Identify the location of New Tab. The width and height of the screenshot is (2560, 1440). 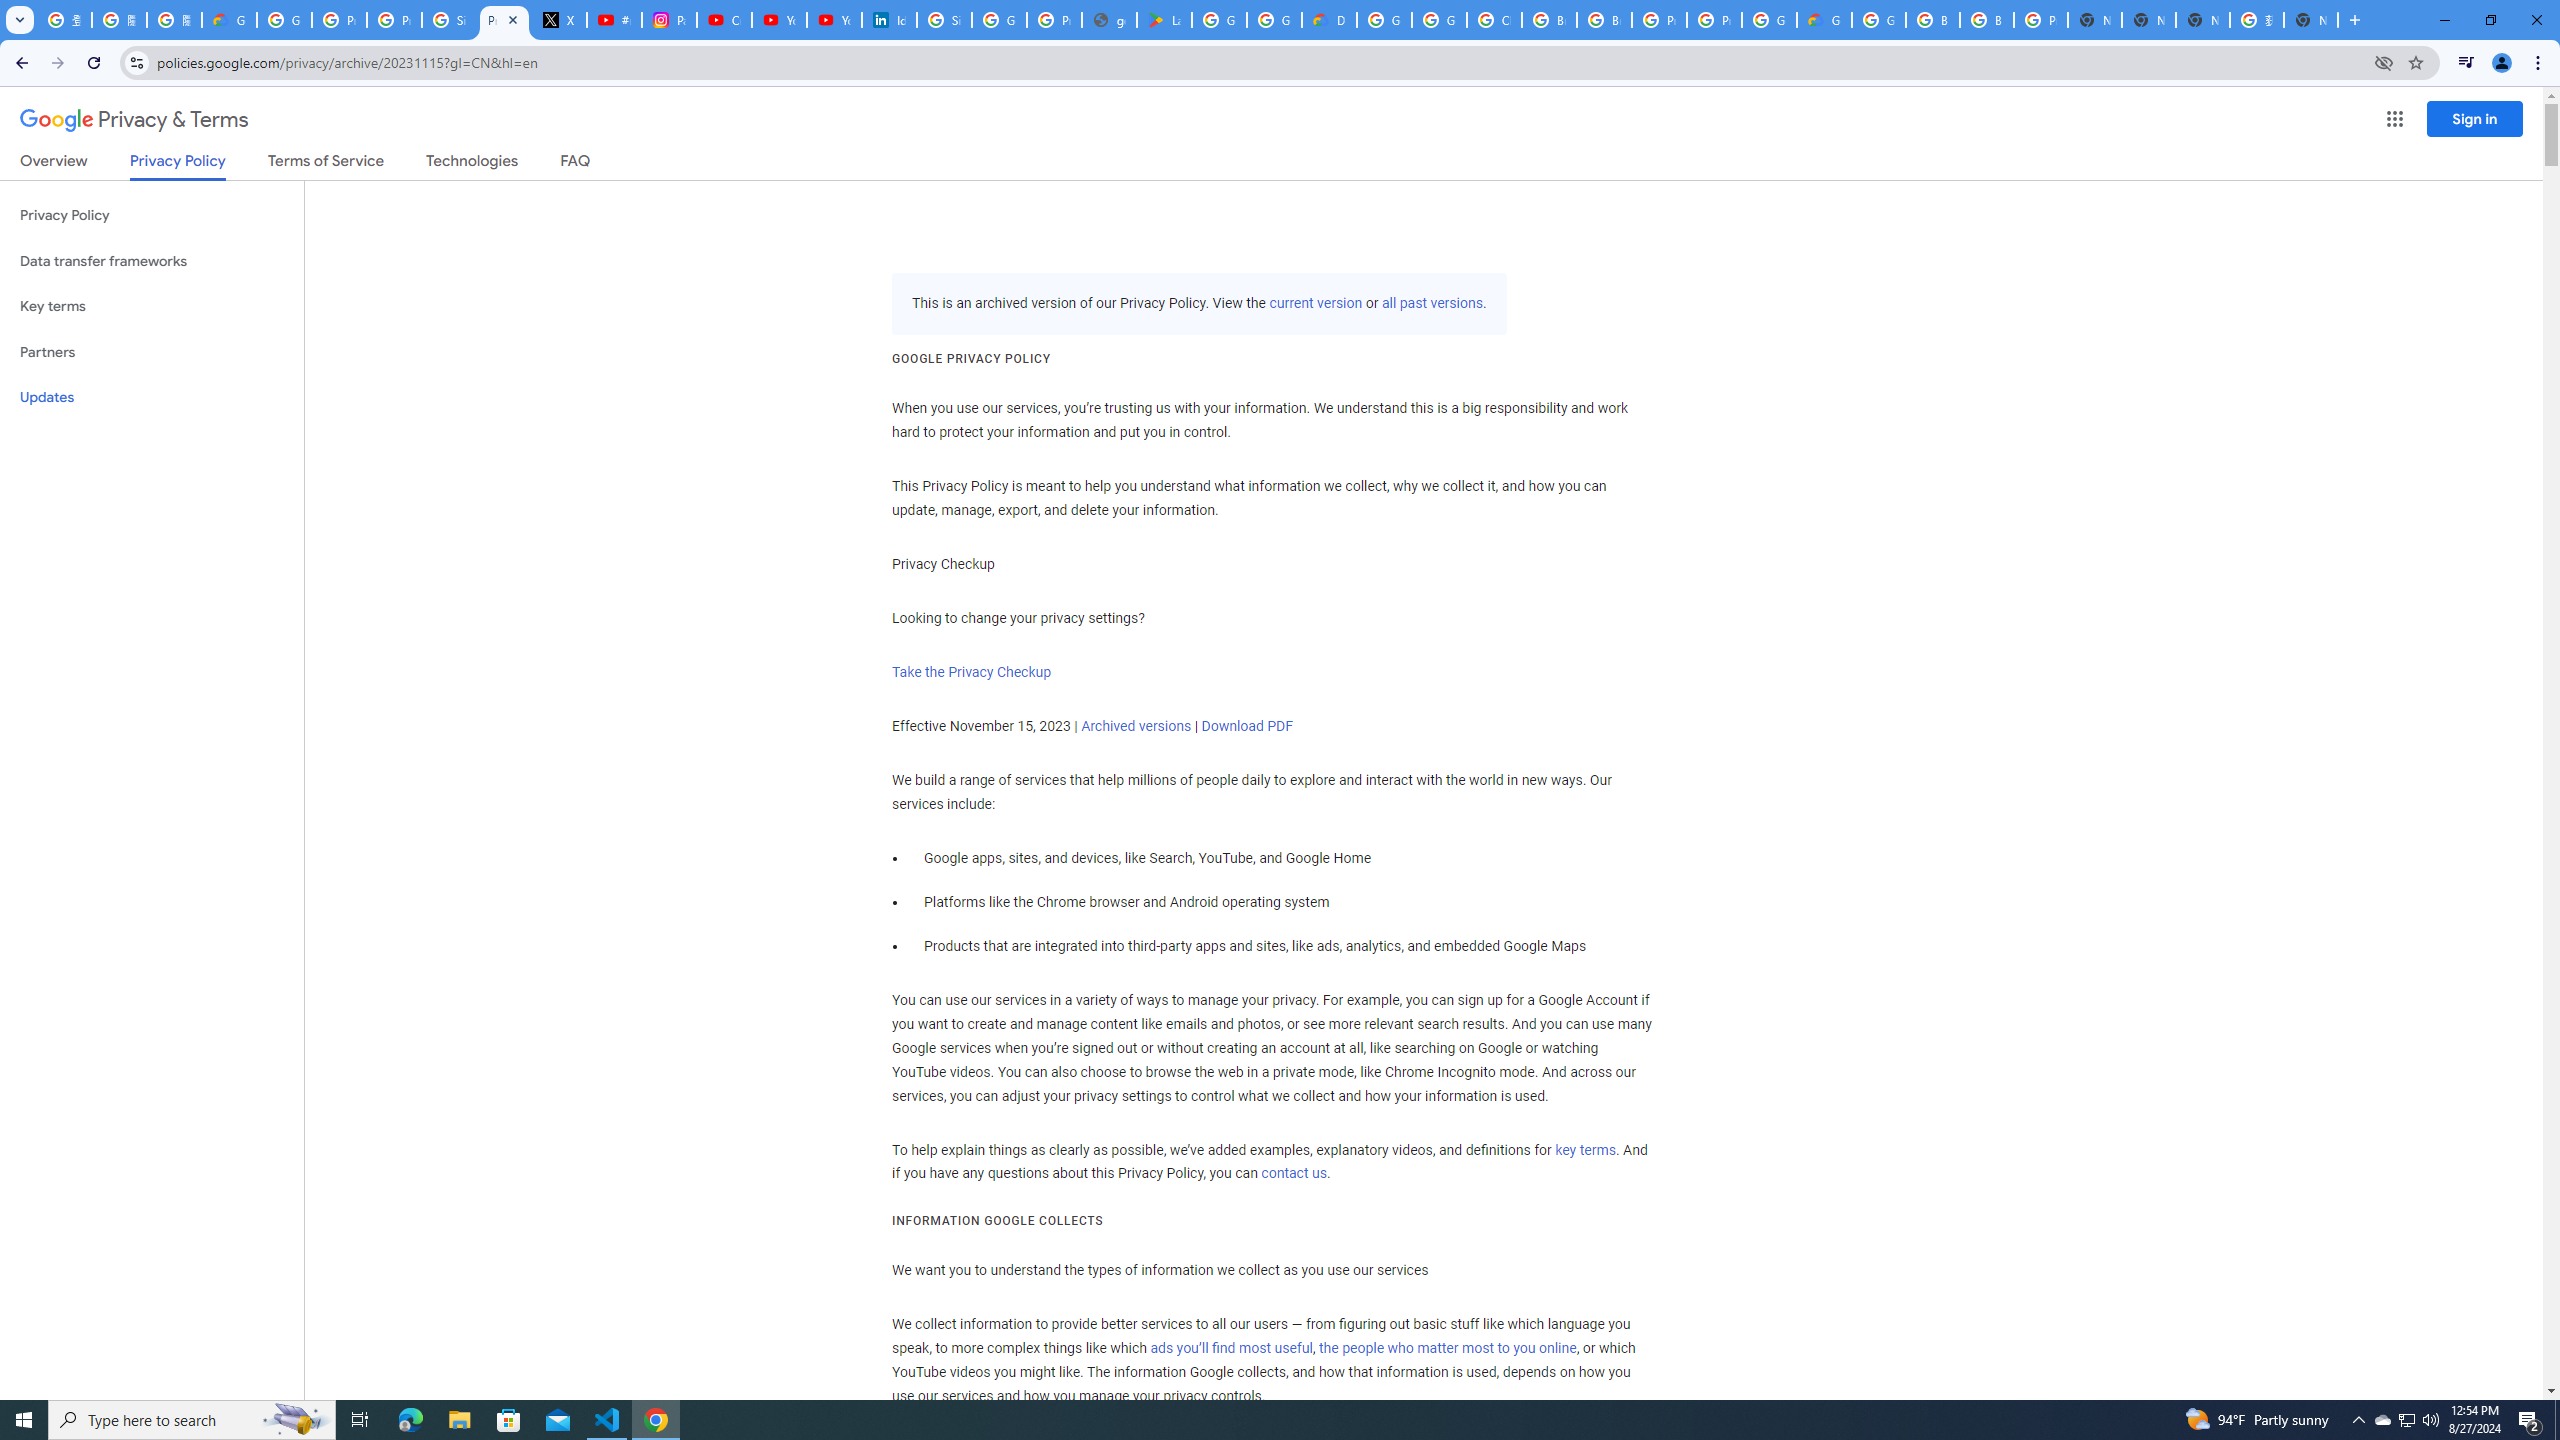
(2094, 20).